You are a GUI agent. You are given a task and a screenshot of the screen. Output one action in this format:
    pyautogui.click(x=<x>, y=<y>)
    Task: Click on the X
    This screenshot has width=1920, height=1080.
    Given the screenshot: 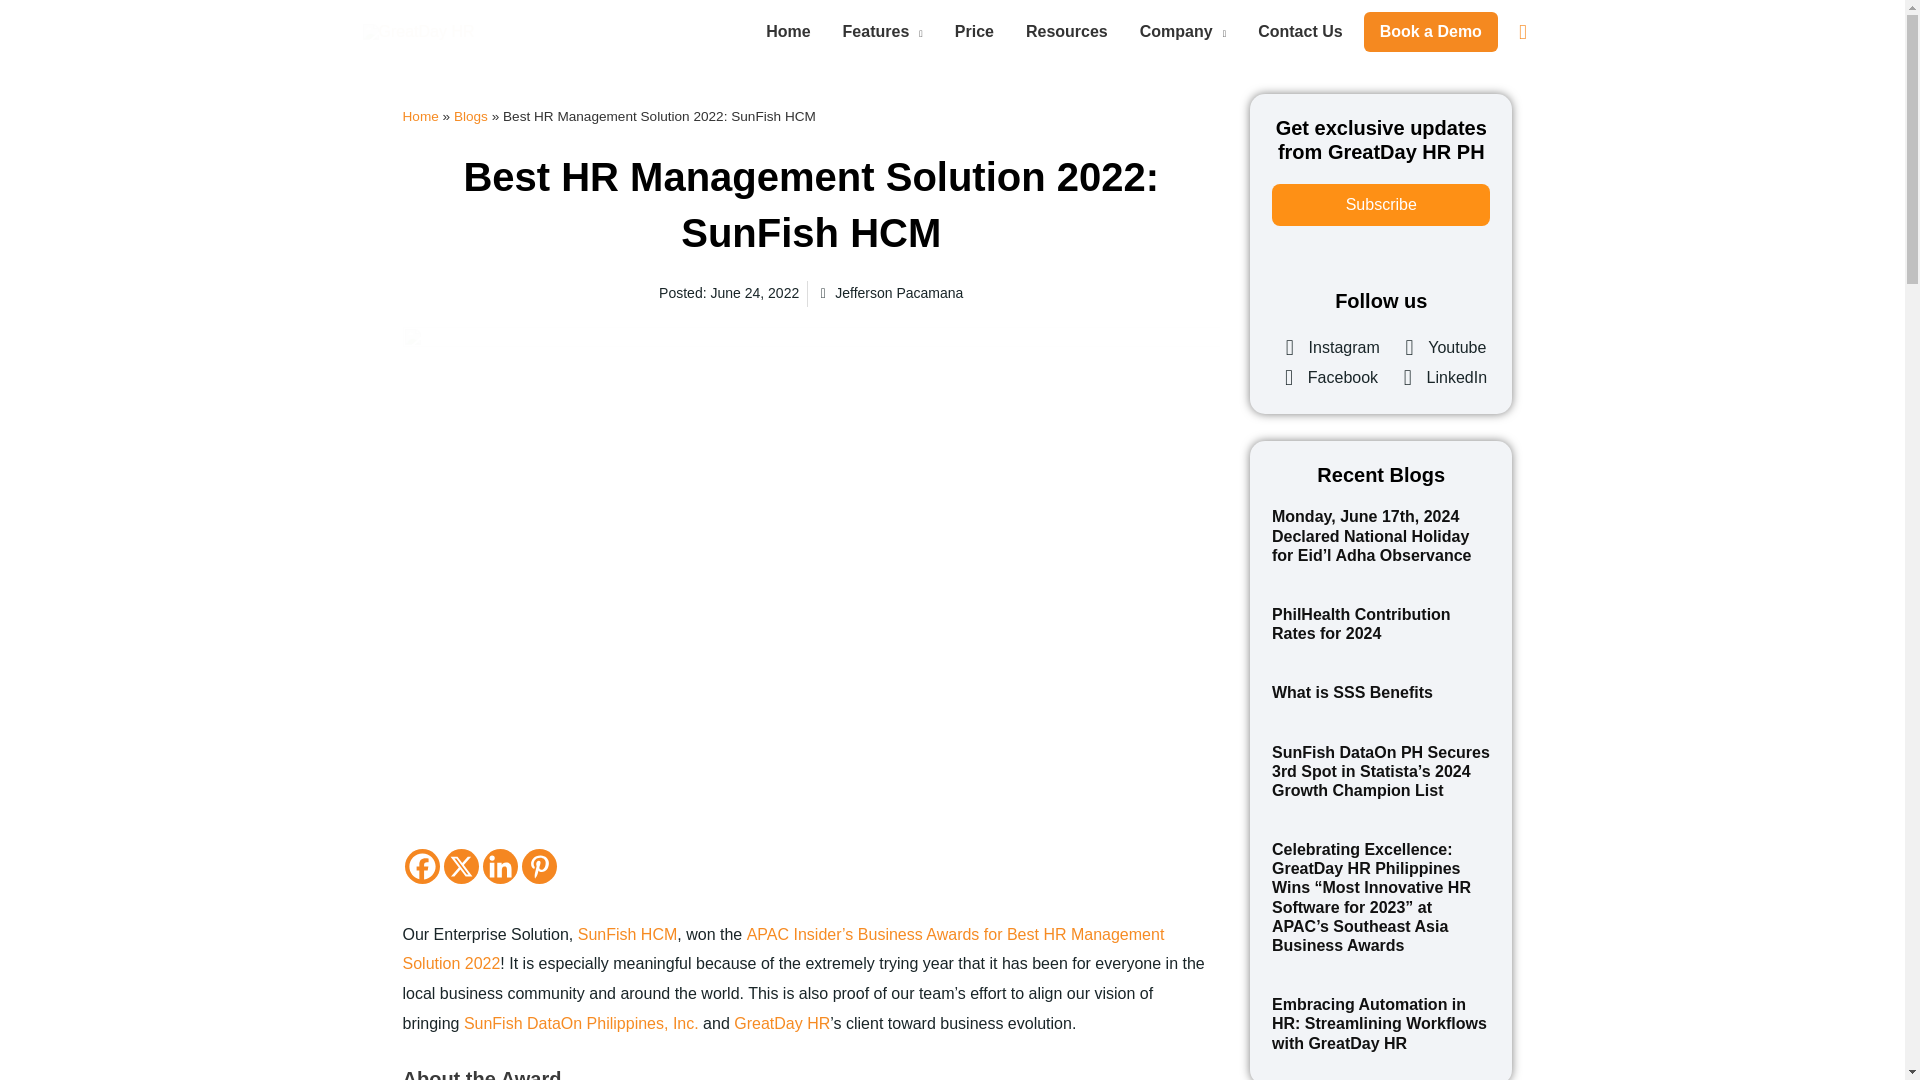 What is the action you would take?
    pyautogui.click(x=460, y=866)
    